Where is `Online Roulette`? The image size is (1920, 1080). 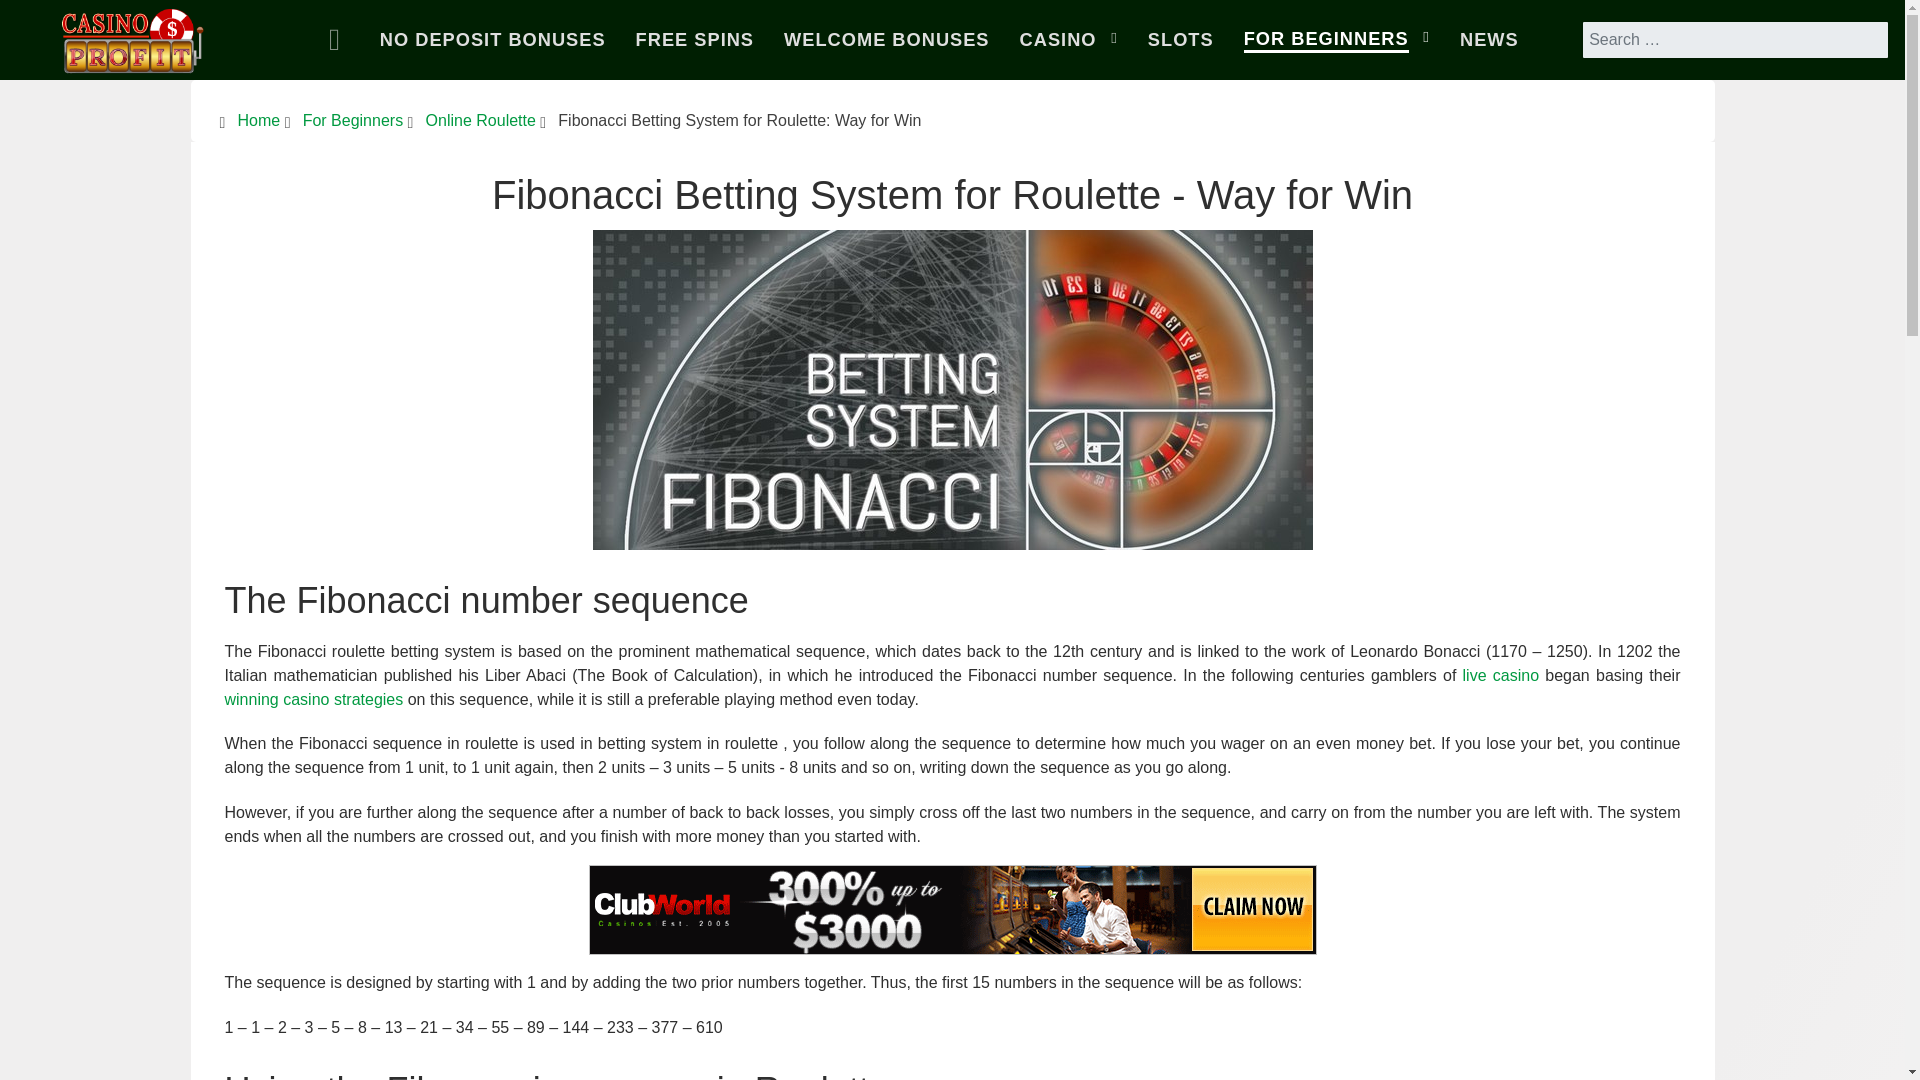
Online Roulette is located at coordinates (480, 120).